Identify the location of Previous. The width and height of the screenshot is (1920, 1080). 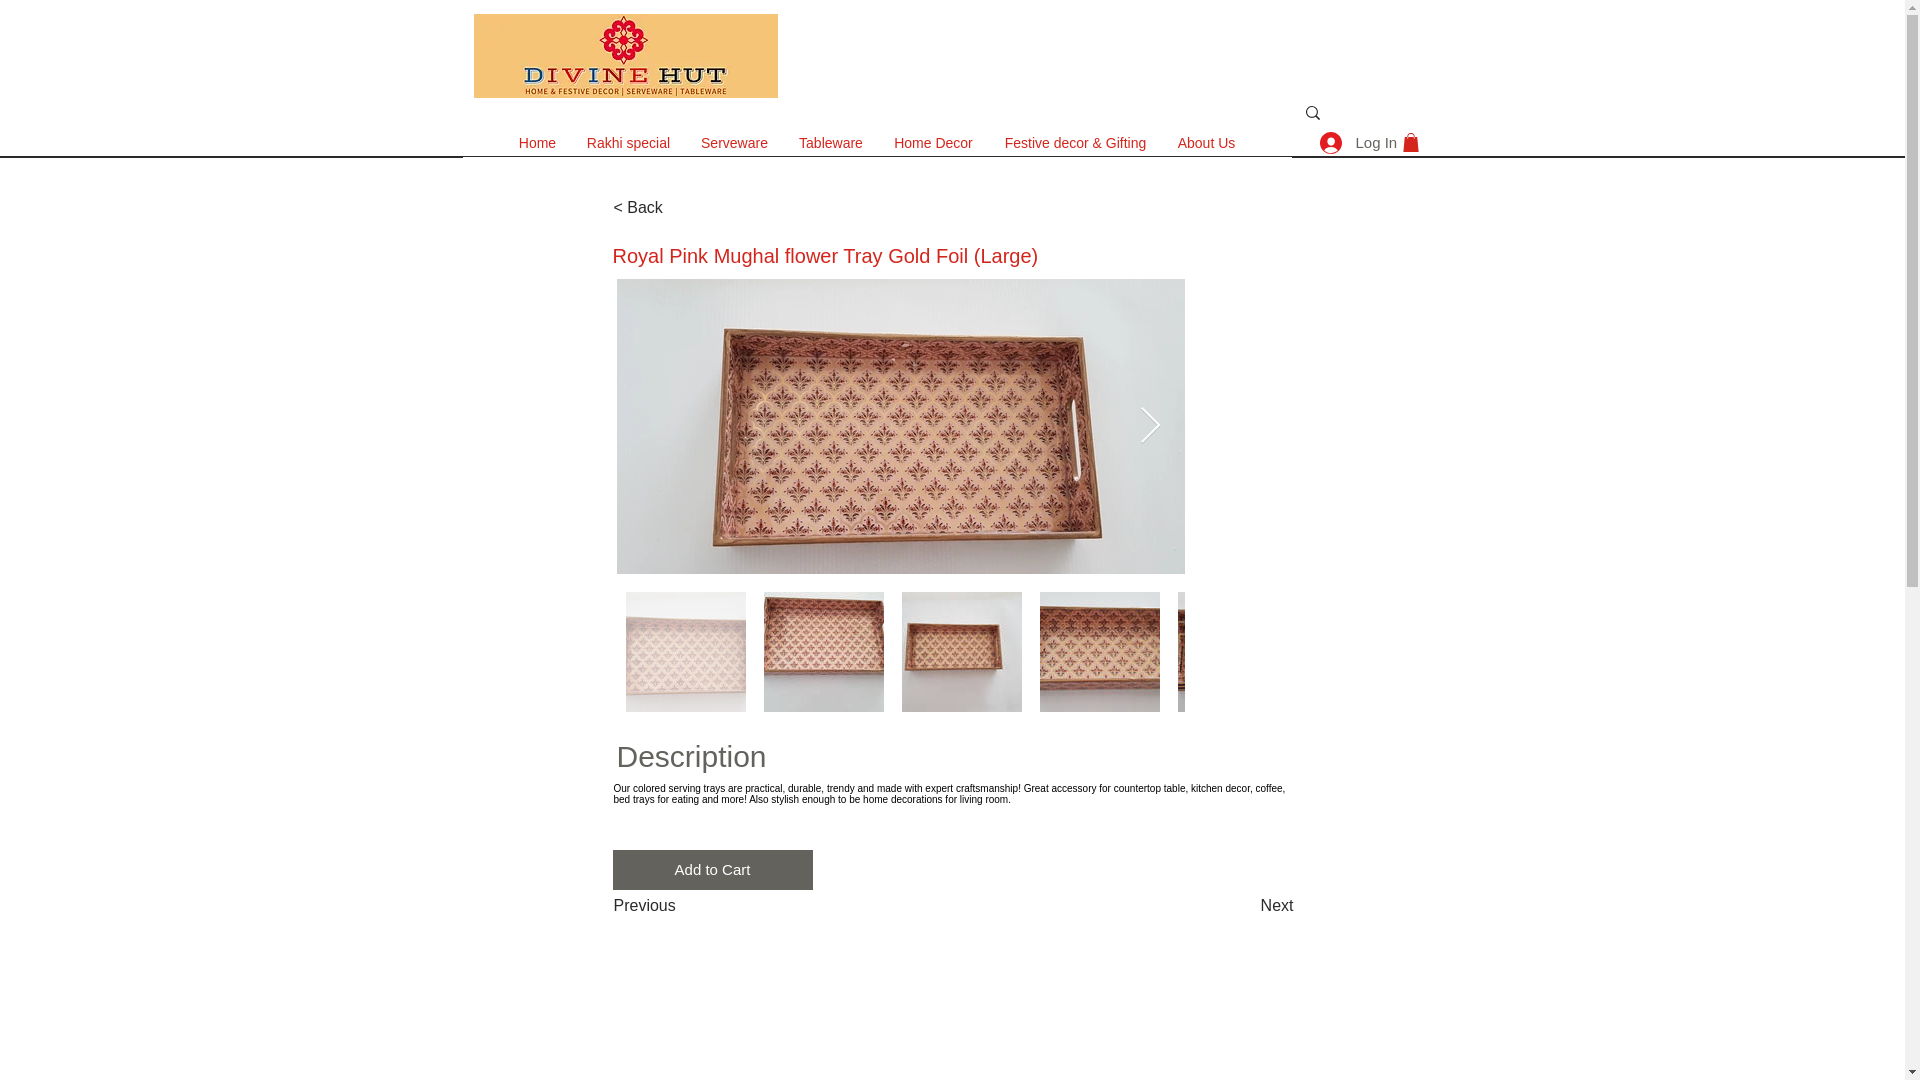
(680, 905).